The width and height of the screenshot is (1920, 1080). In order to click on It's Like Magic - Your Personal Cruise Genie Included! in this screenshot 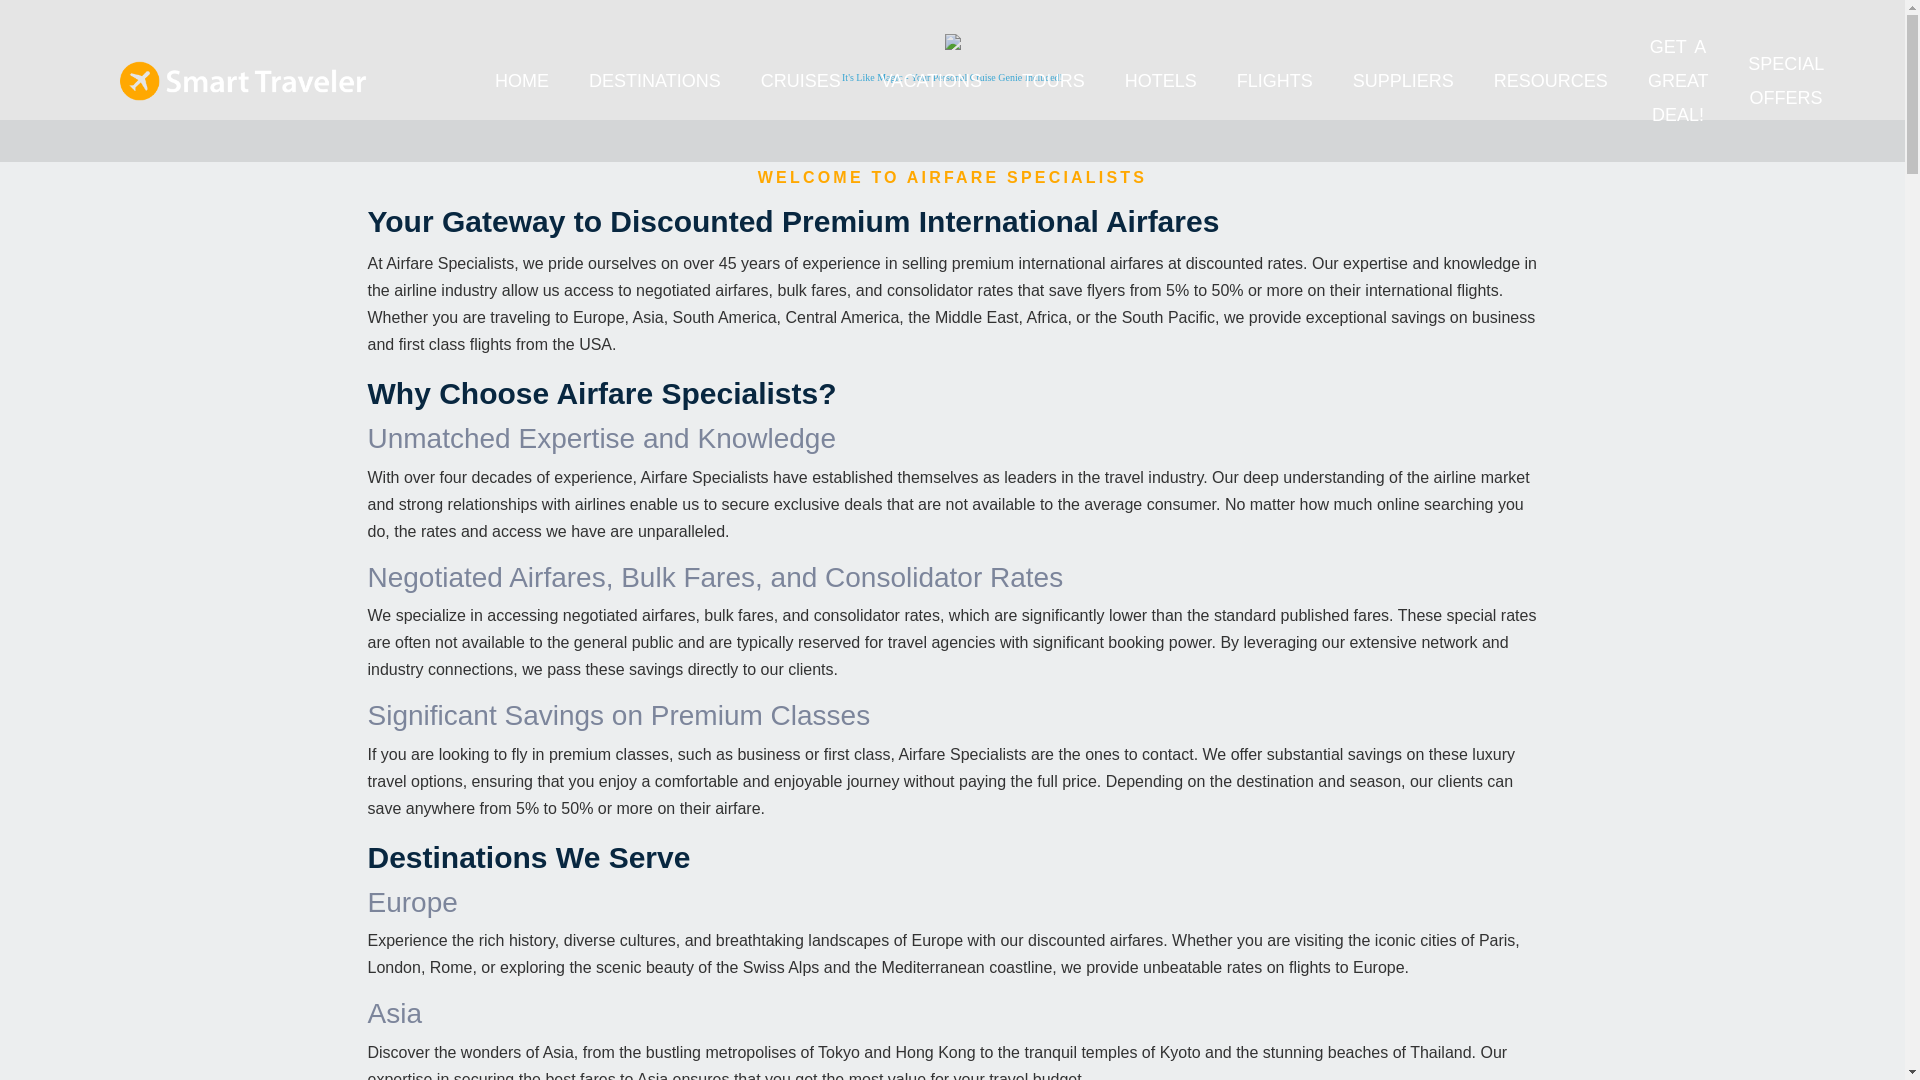, I will do `click(952, 78)`.